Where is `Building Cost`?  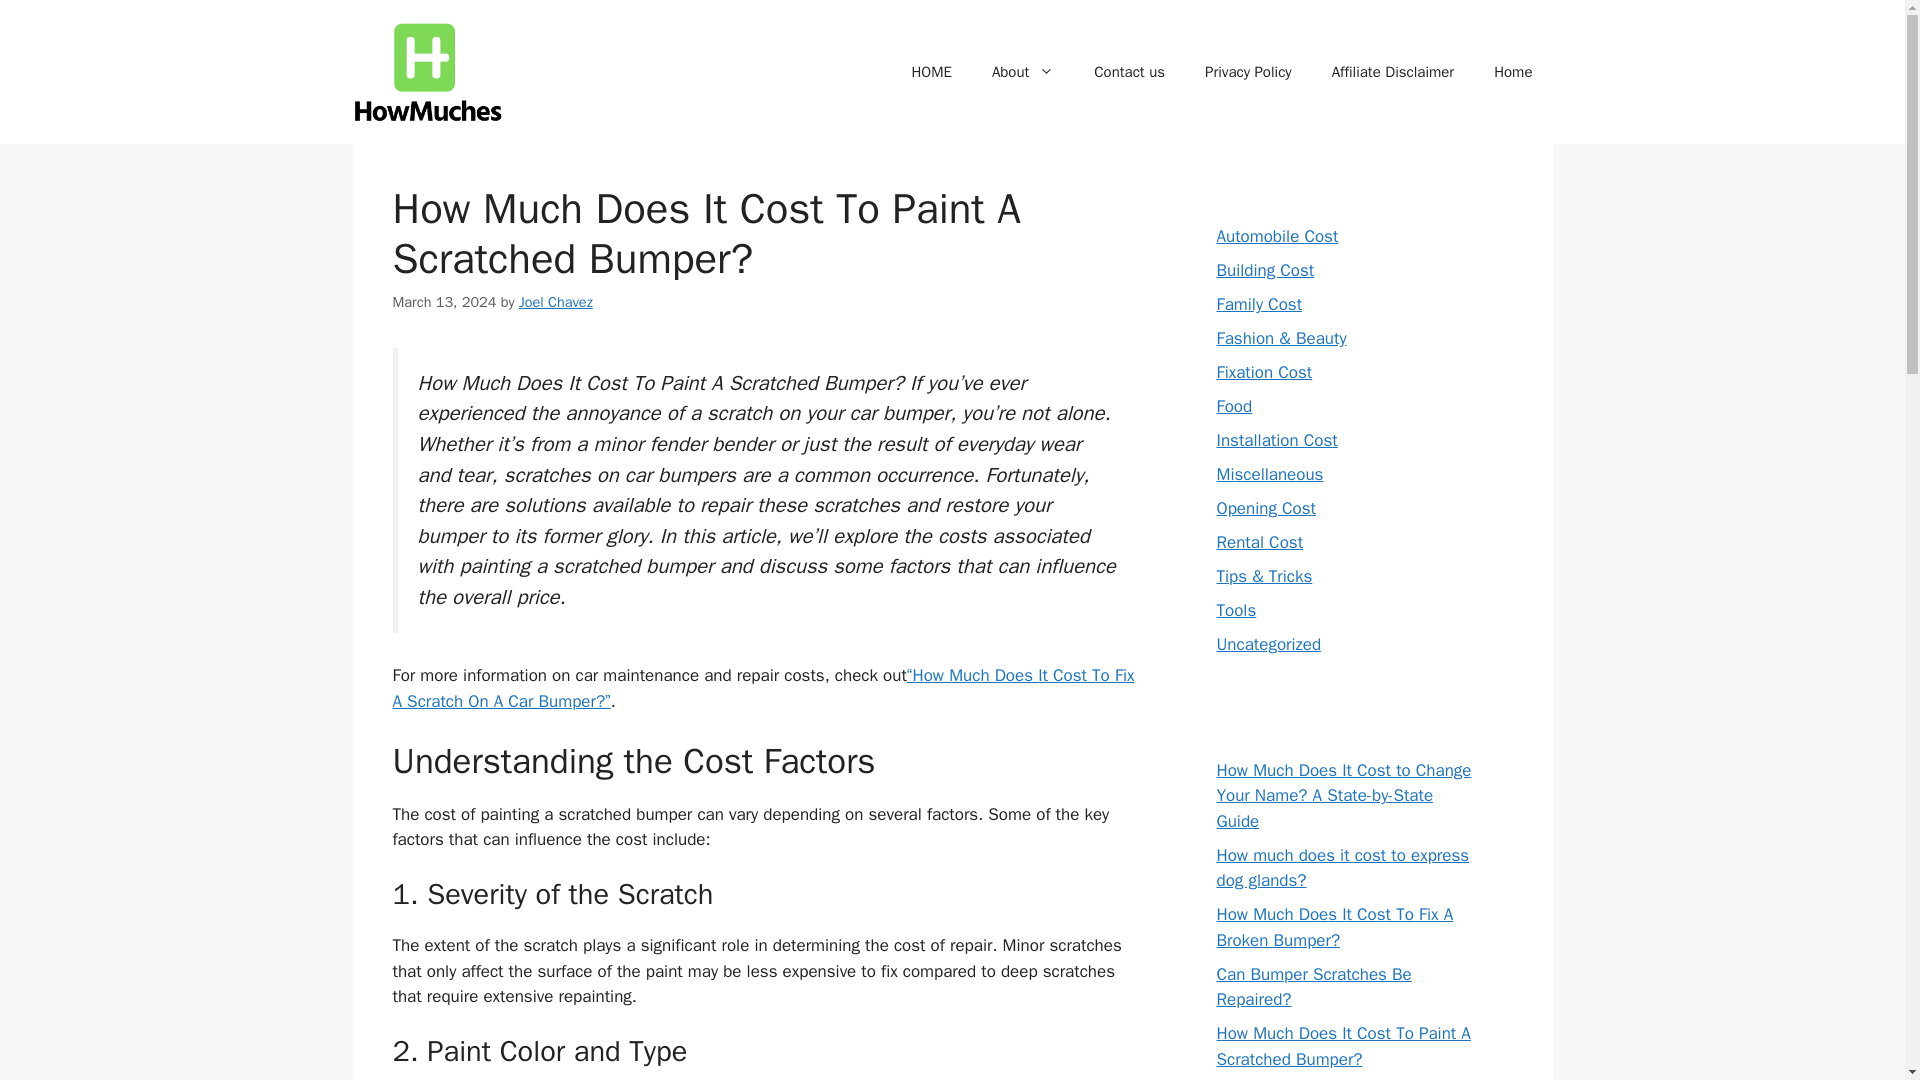 Building Cost is located at coordinates (1264, 270).